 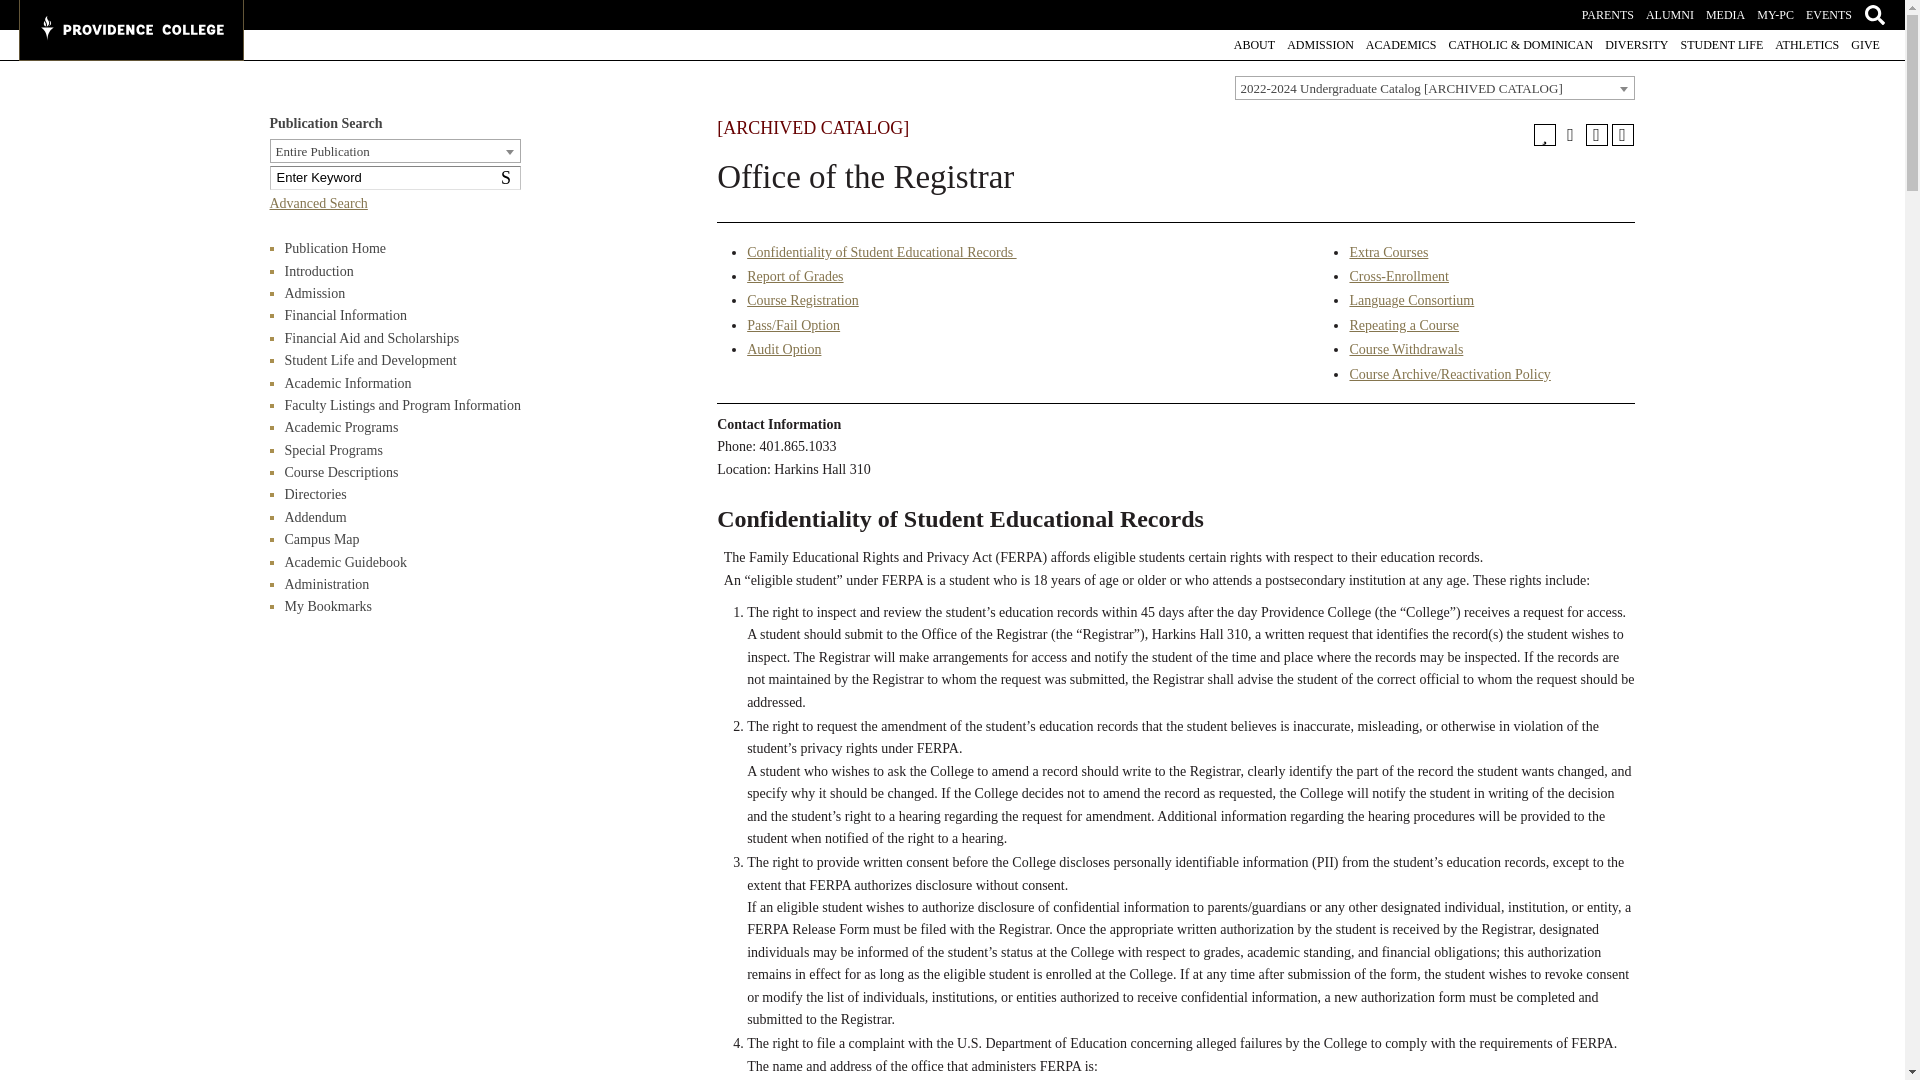 What do you see at coordinates (340, 472) in the screenshot?
I see `Course Descriptions` at bounding box center [340, 472].